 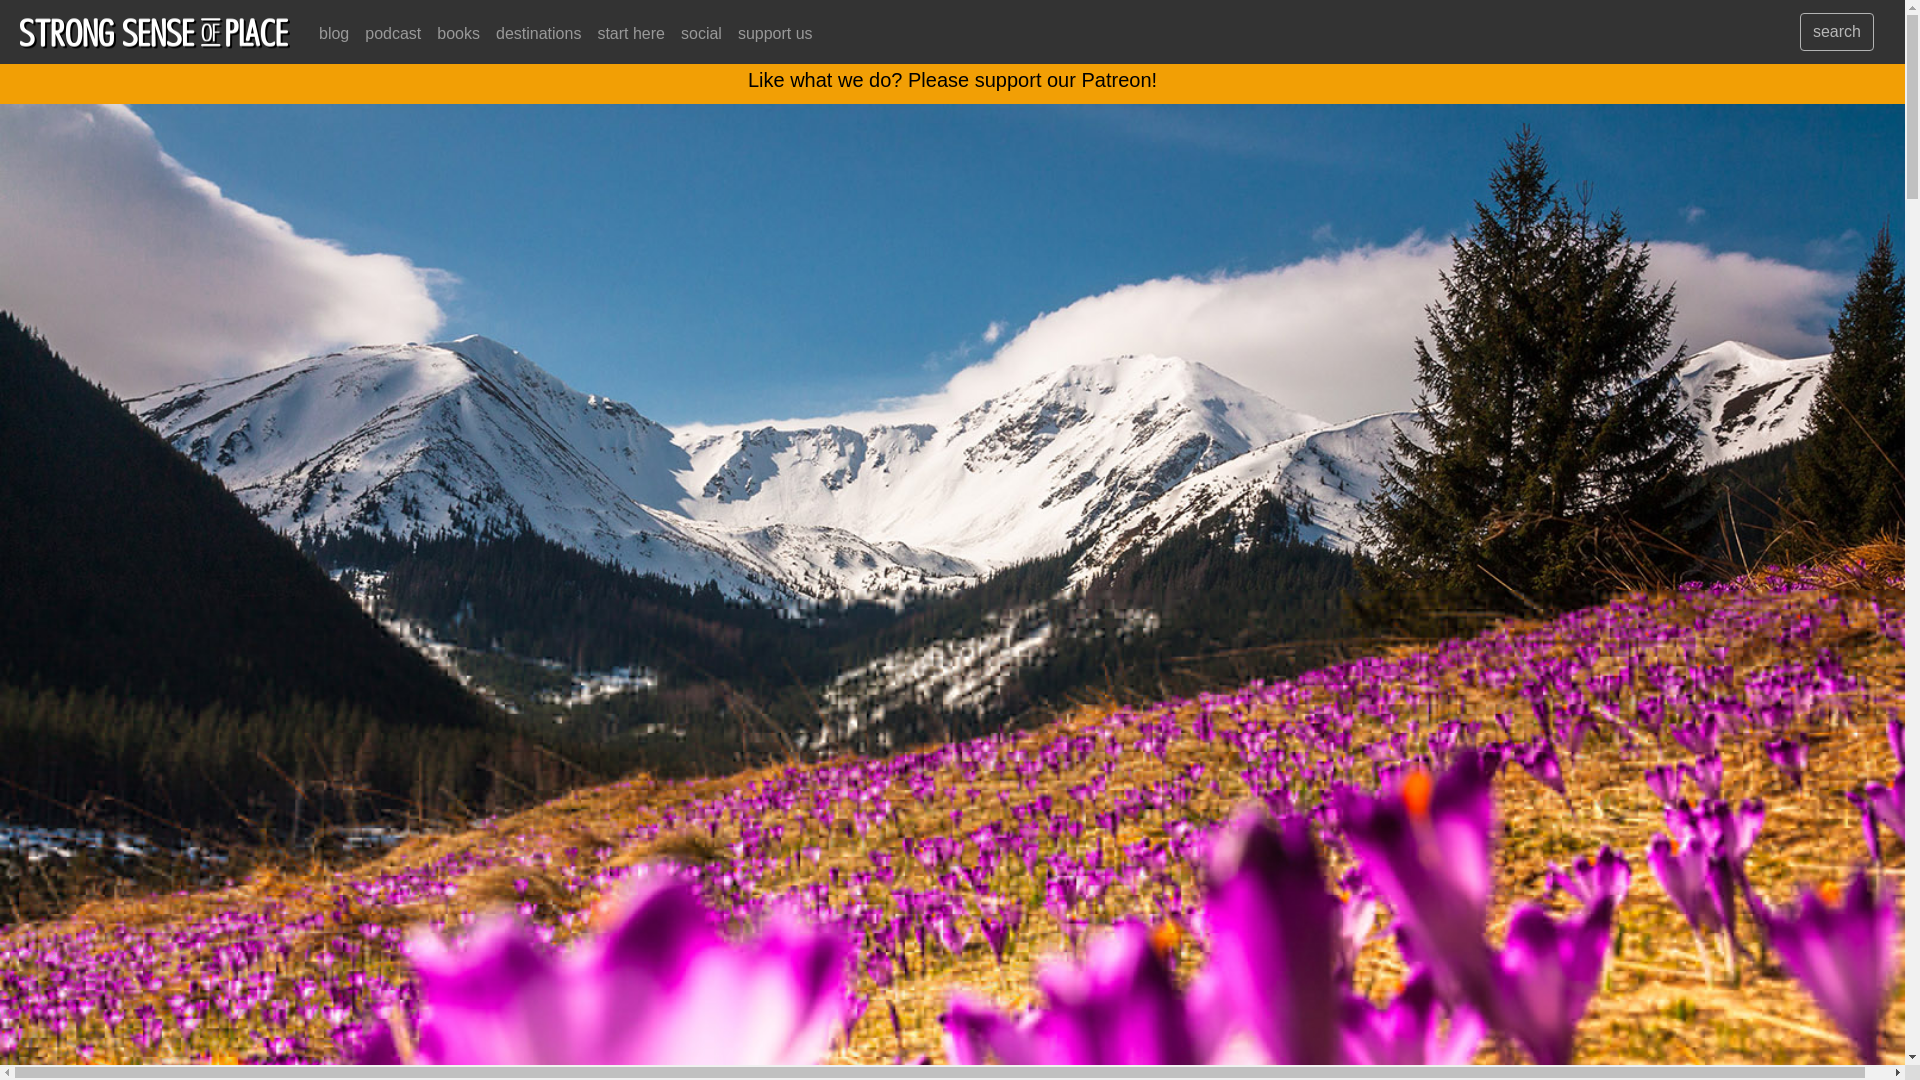 I want to click on social, so click(x=701, y=34).